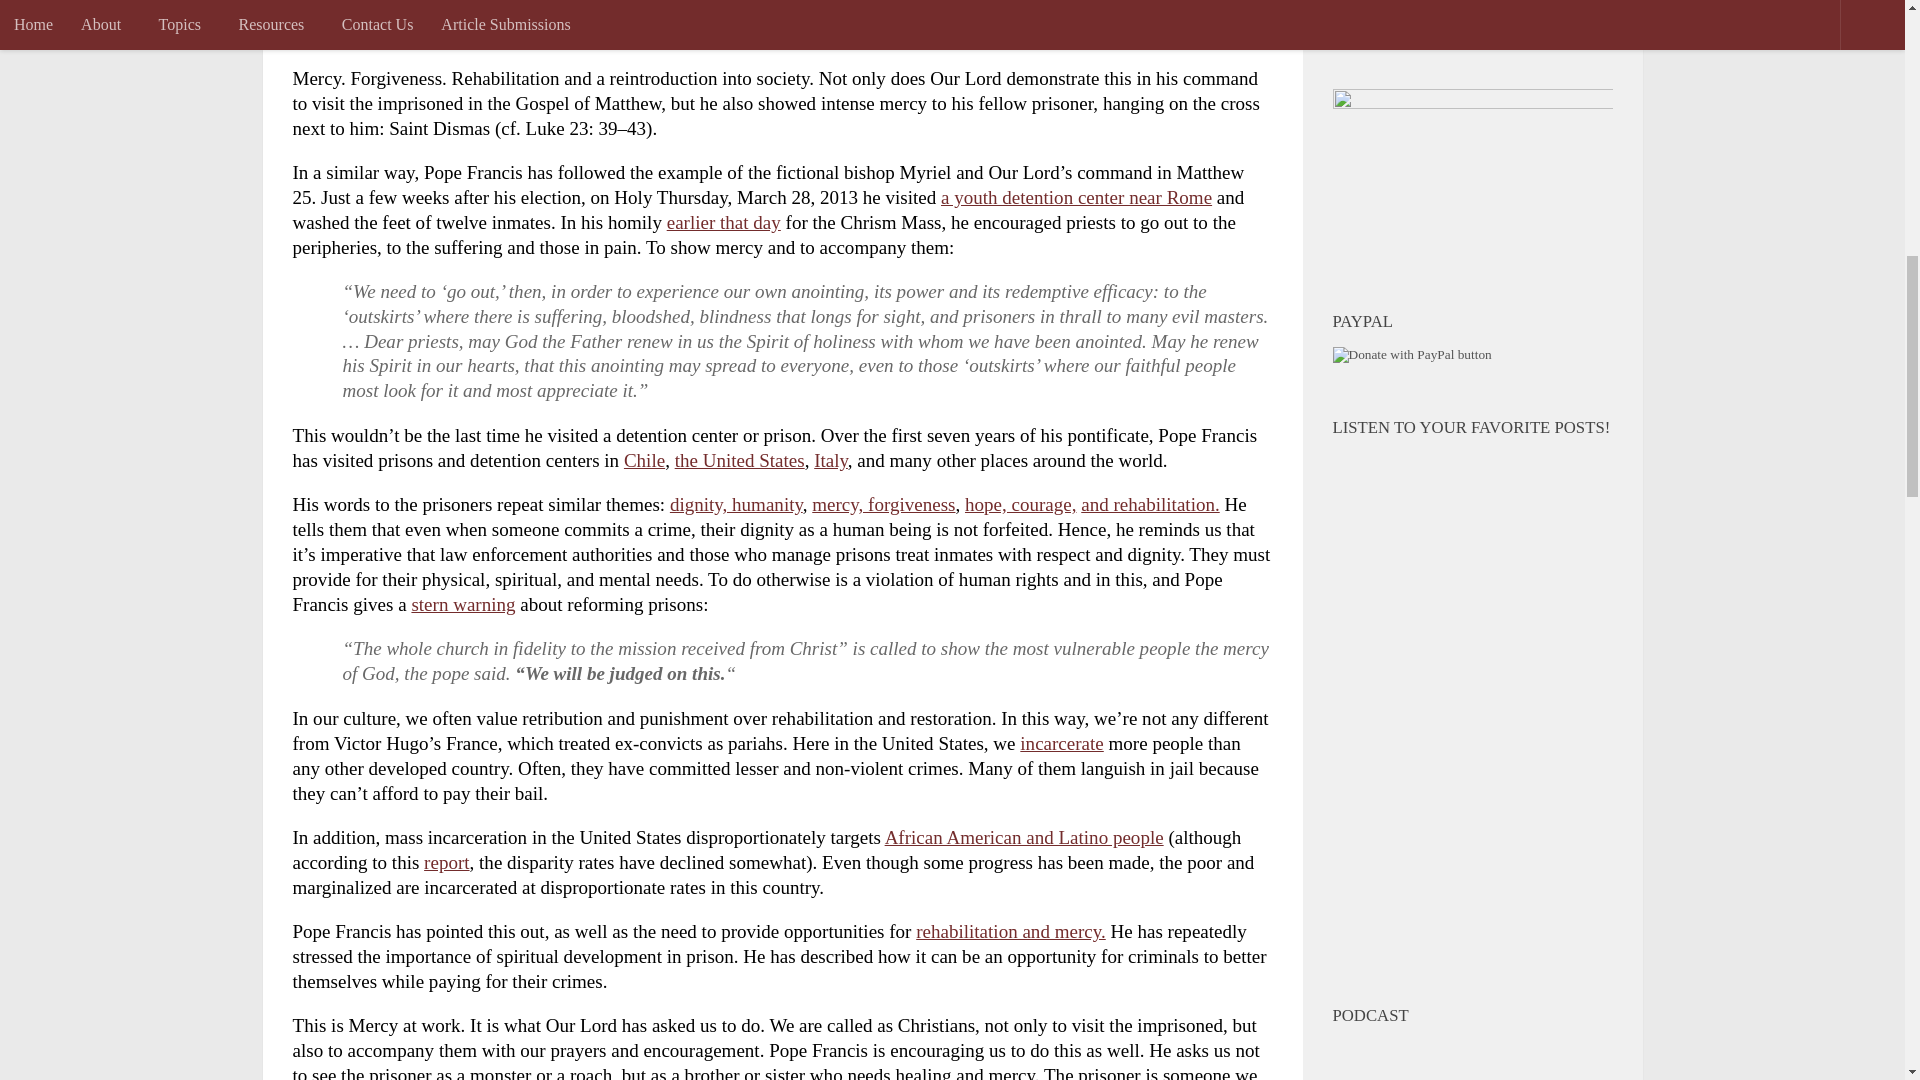 This screenshot has height=1080, width=1920. What do you see at coordinates (1076, 197) in the screenshot?
I see `a youth detention center near Rome` at bounding box center [1076, 197].